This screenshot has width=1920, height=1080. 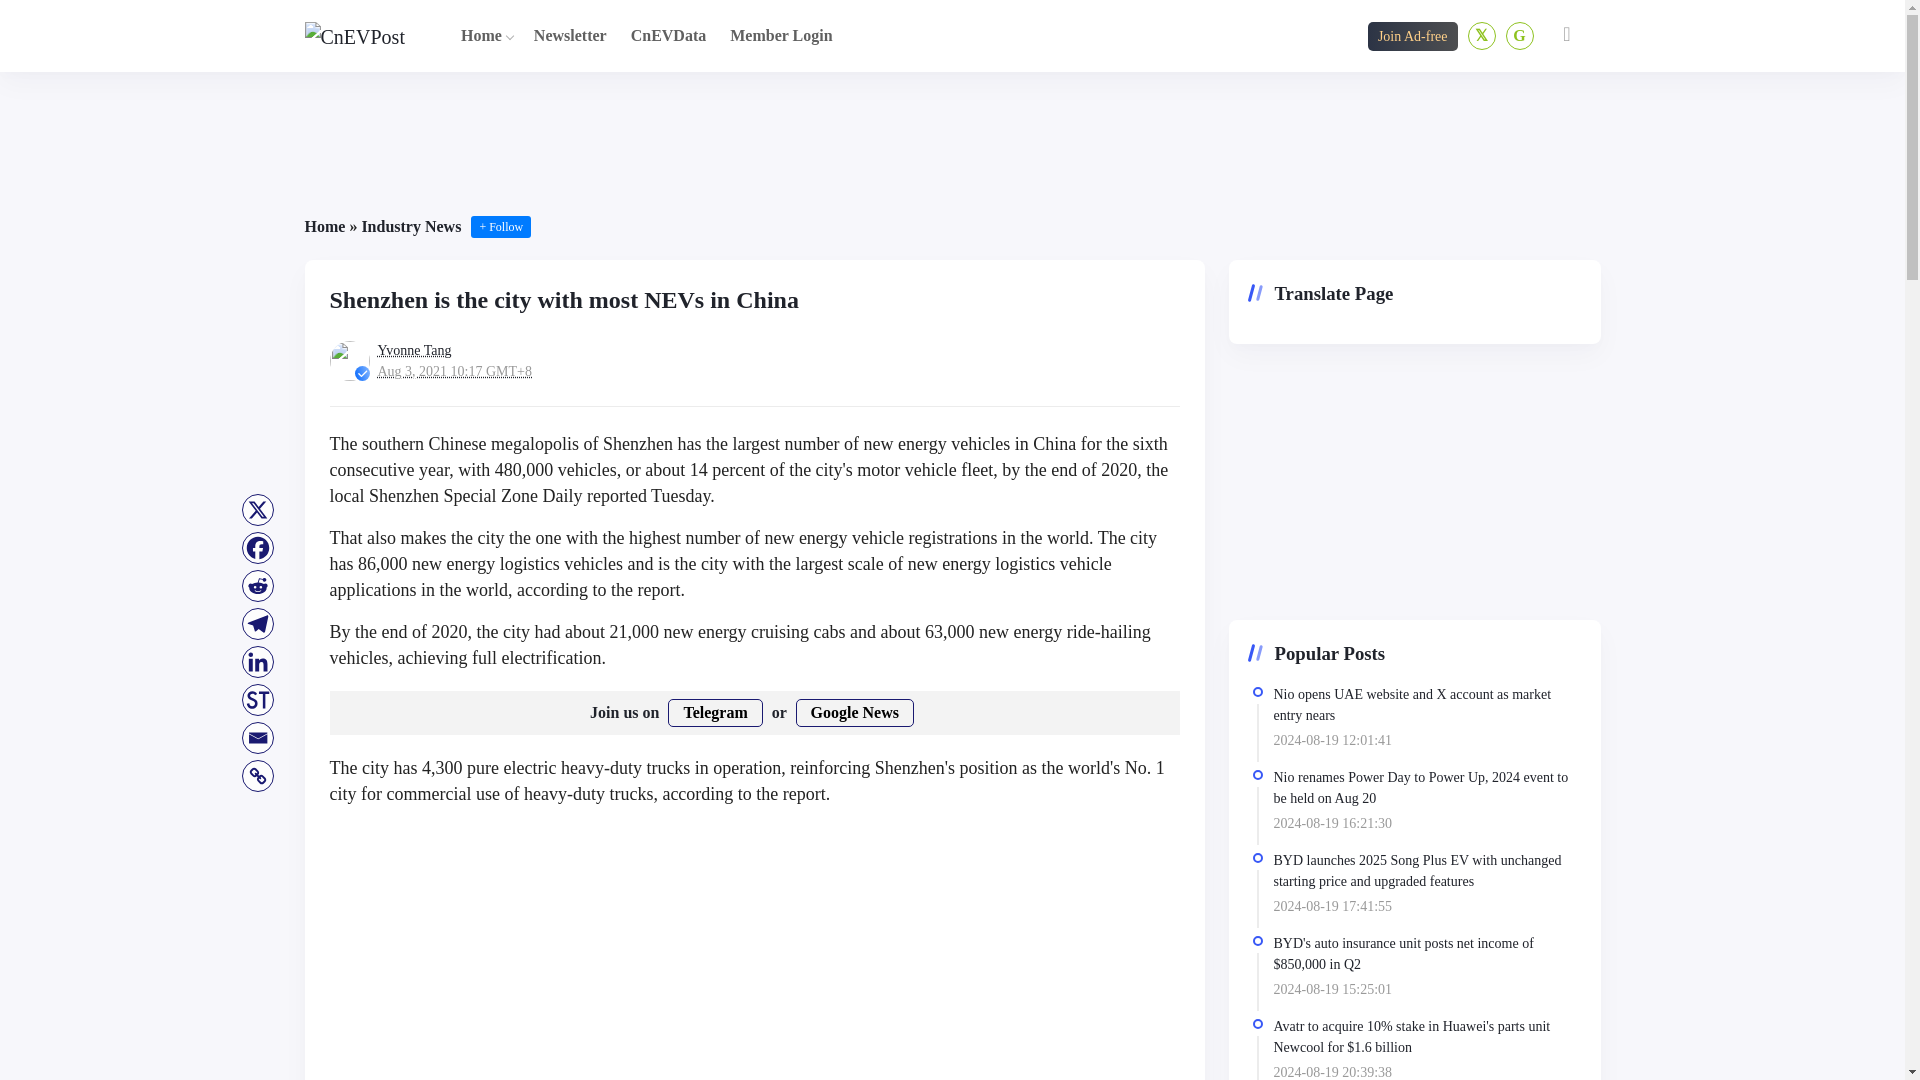 What do you see at coordinates (482, 36) in the screenshot?
I see `Home` at bounding box center [482, 36].